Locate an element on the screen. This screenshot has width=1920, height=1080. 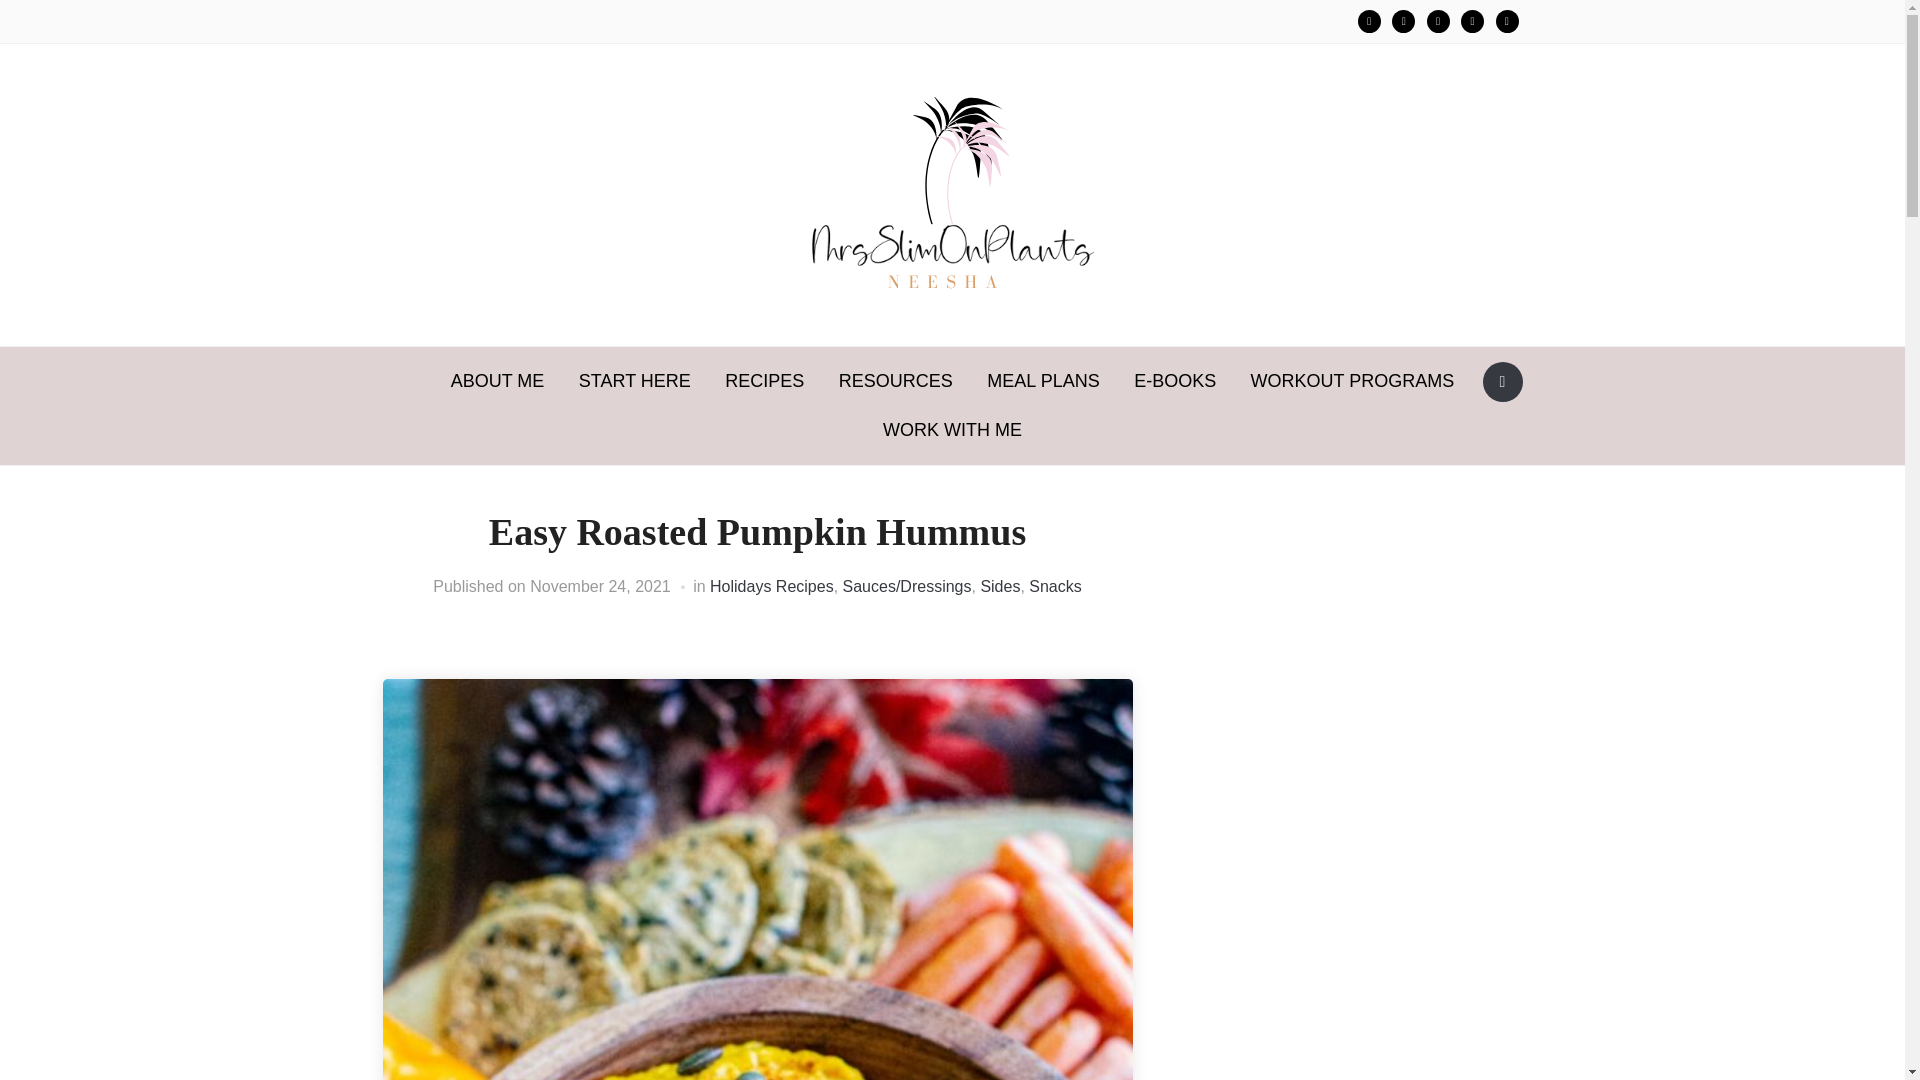
Twitter is located at coordinates (1404, 21).